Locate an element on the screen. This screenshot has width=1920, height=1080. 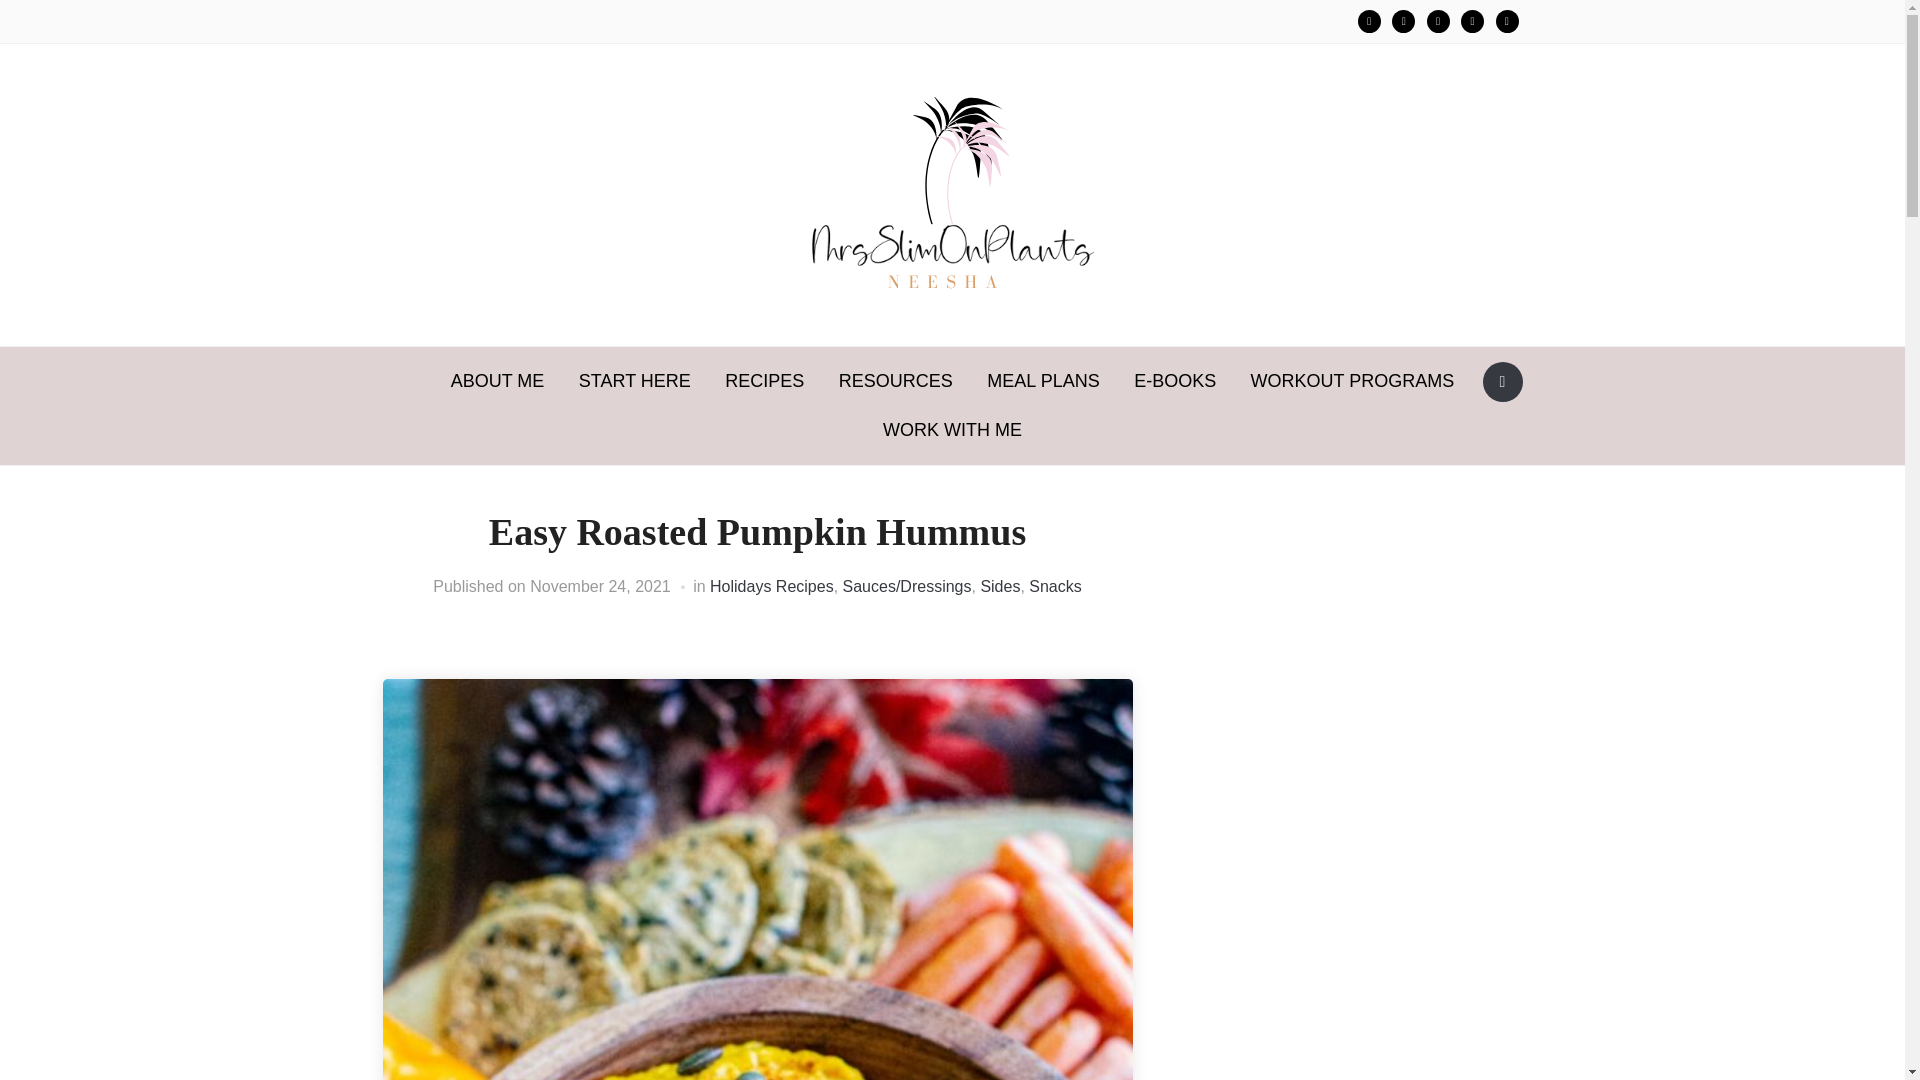
Twitter is located at coordinates (1404, 21).